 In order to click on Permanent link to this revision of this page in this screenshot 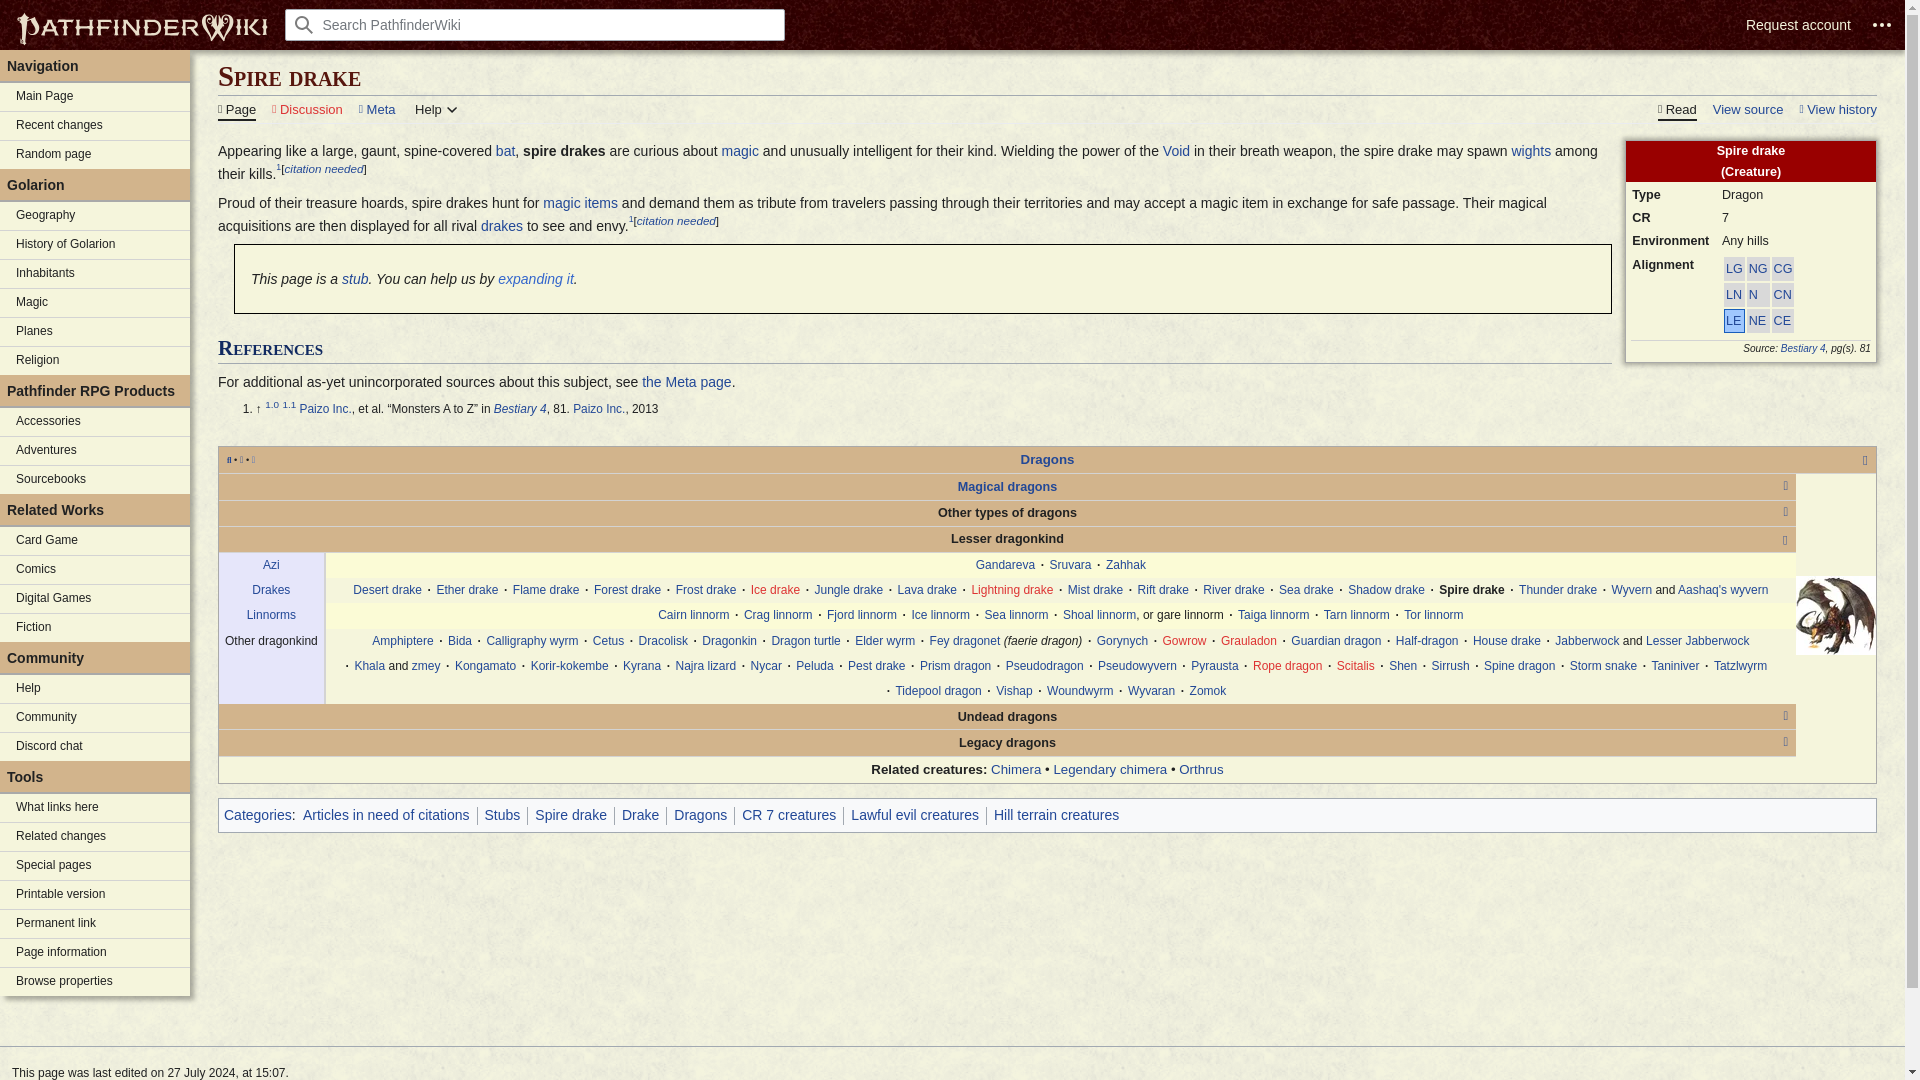, I will do `click(95, 924)`.